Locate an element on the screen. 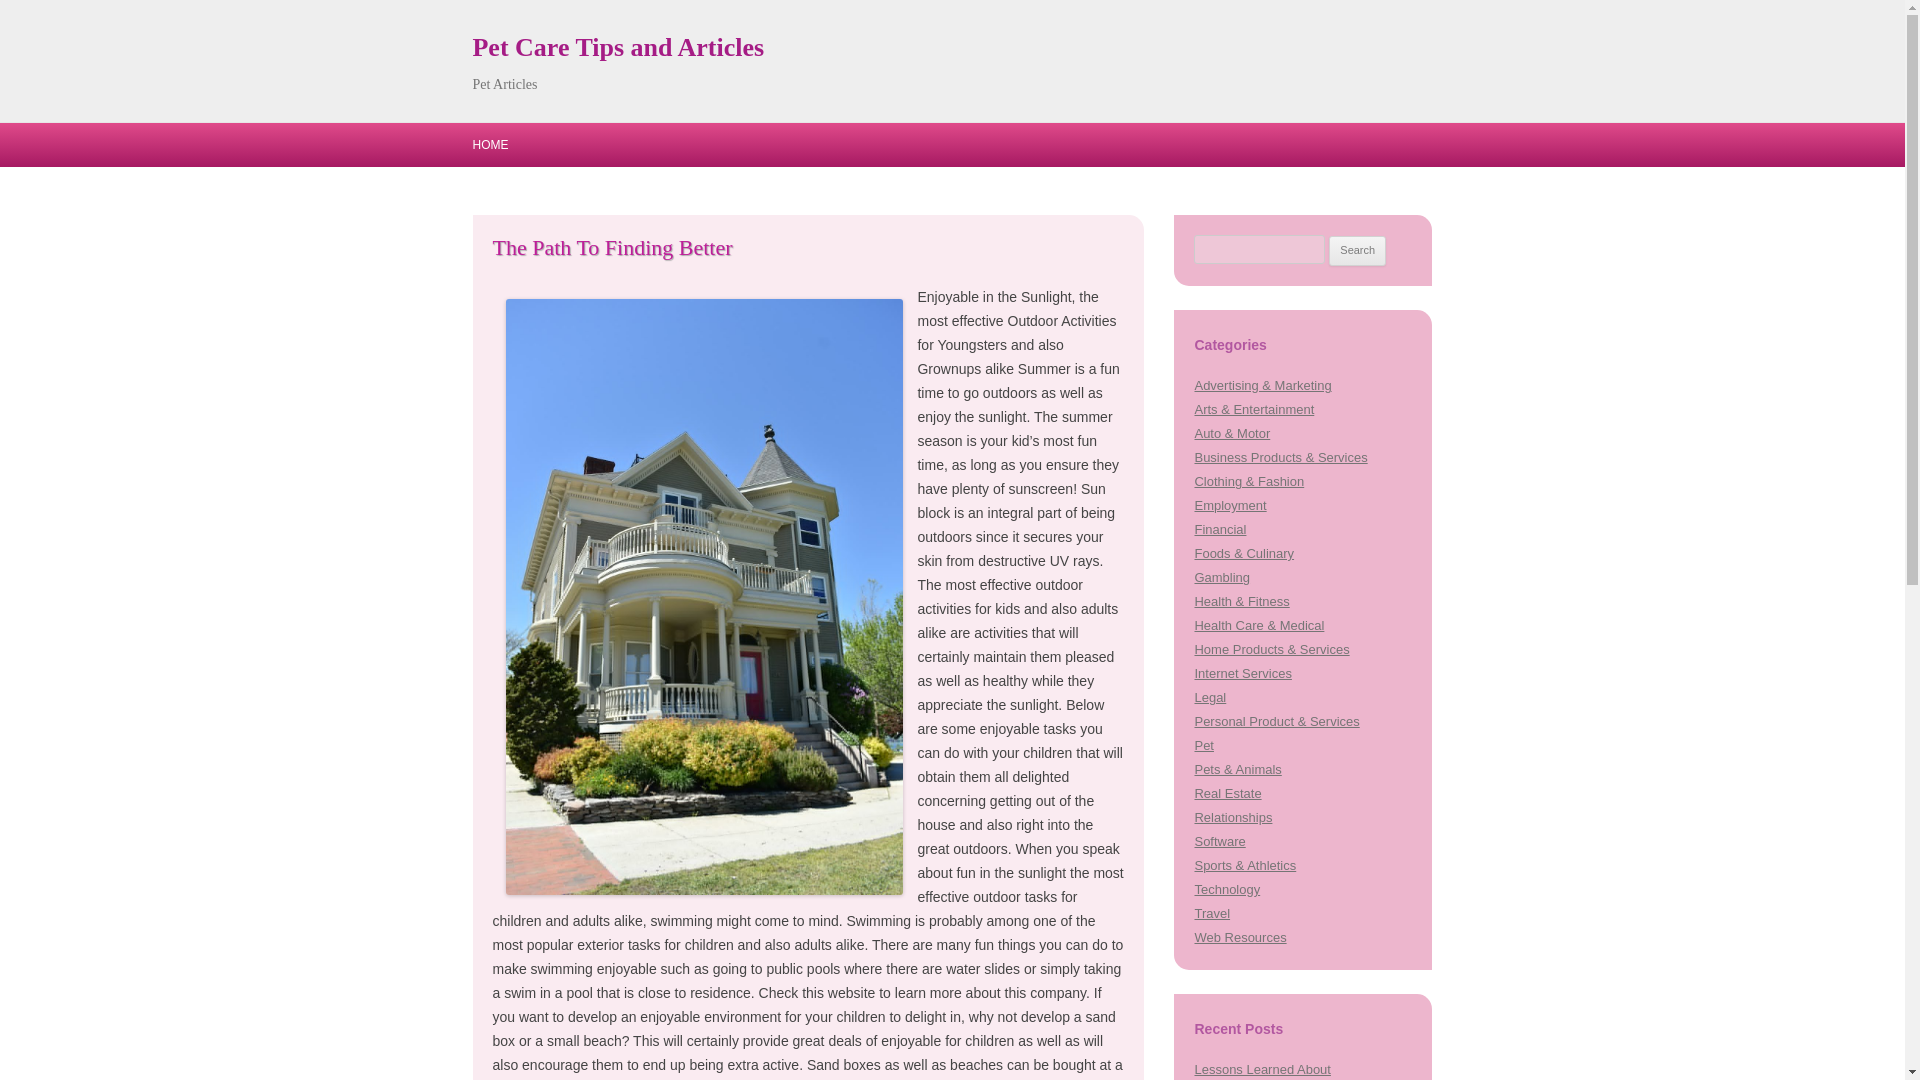  Internet Services is located at coordinates (1242, 674).